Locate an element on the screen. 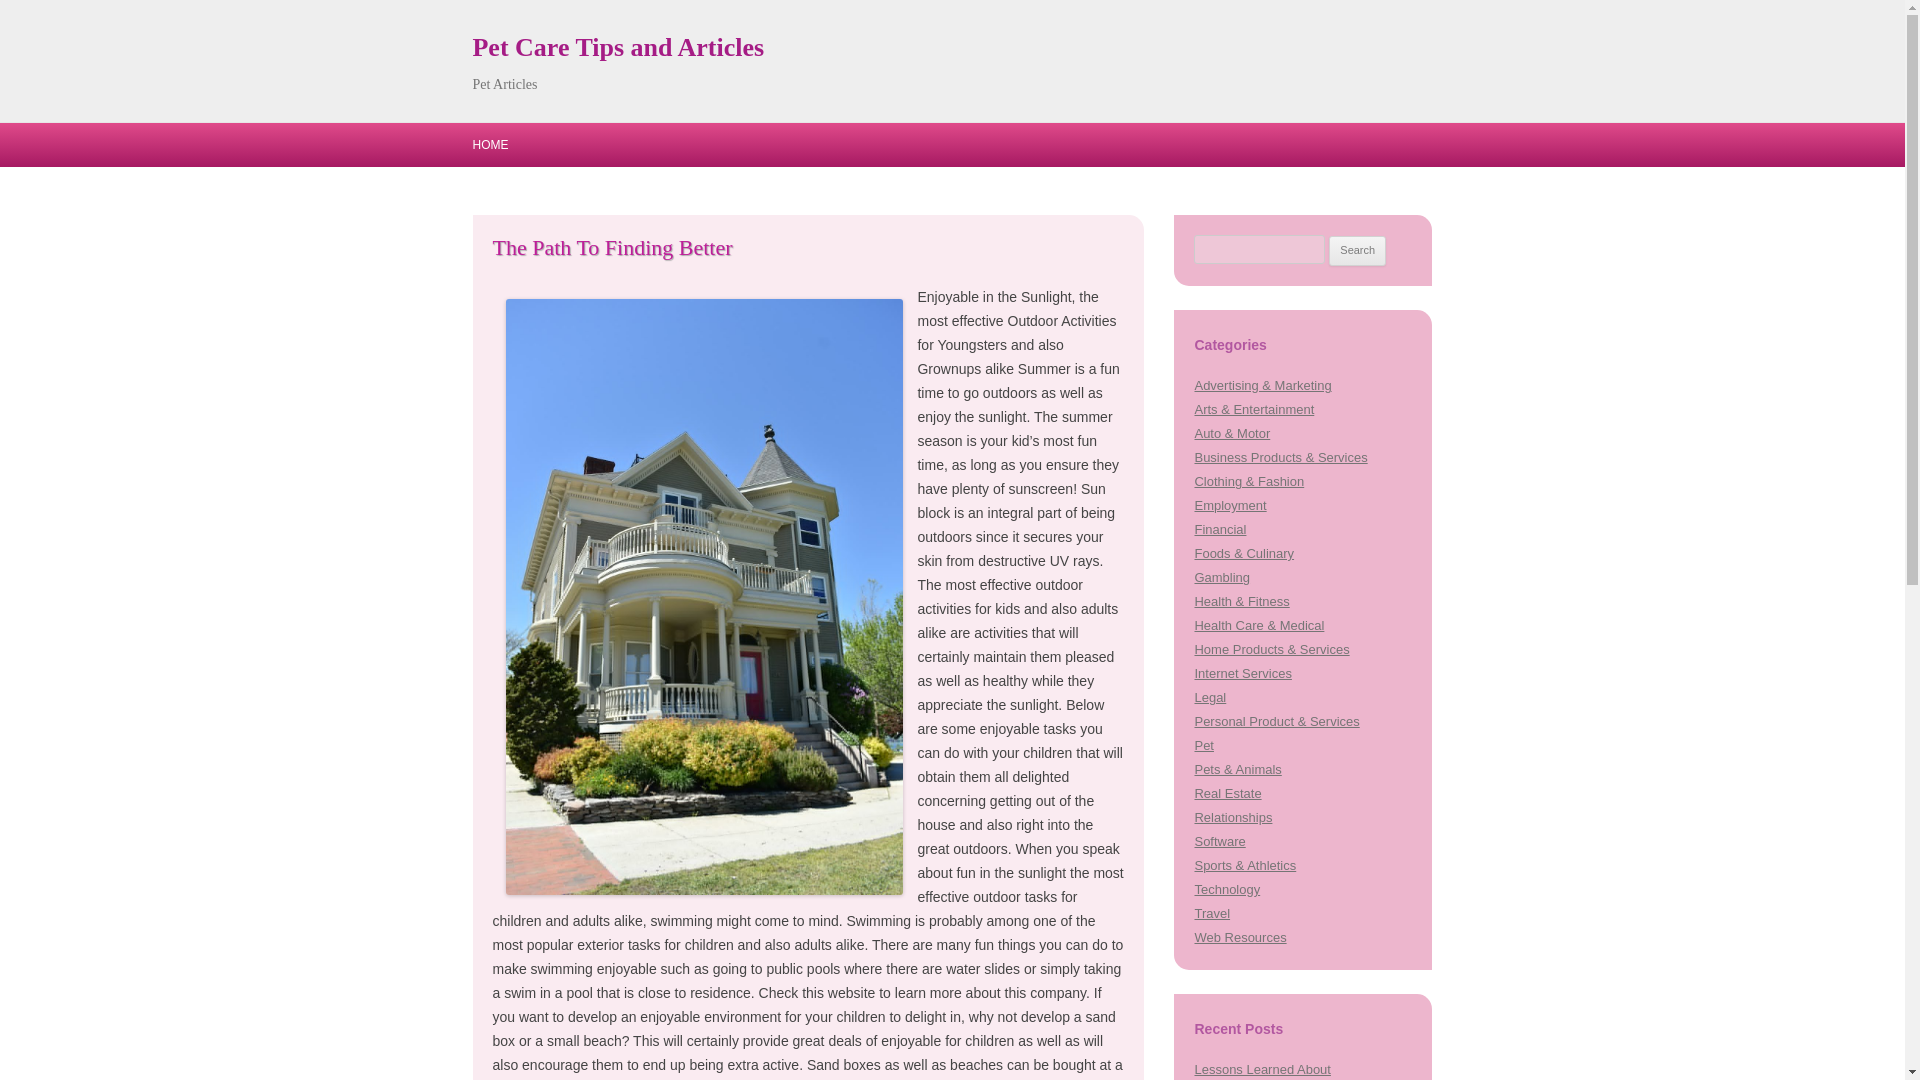  Internet Services is located at coordinates (1242, 674).